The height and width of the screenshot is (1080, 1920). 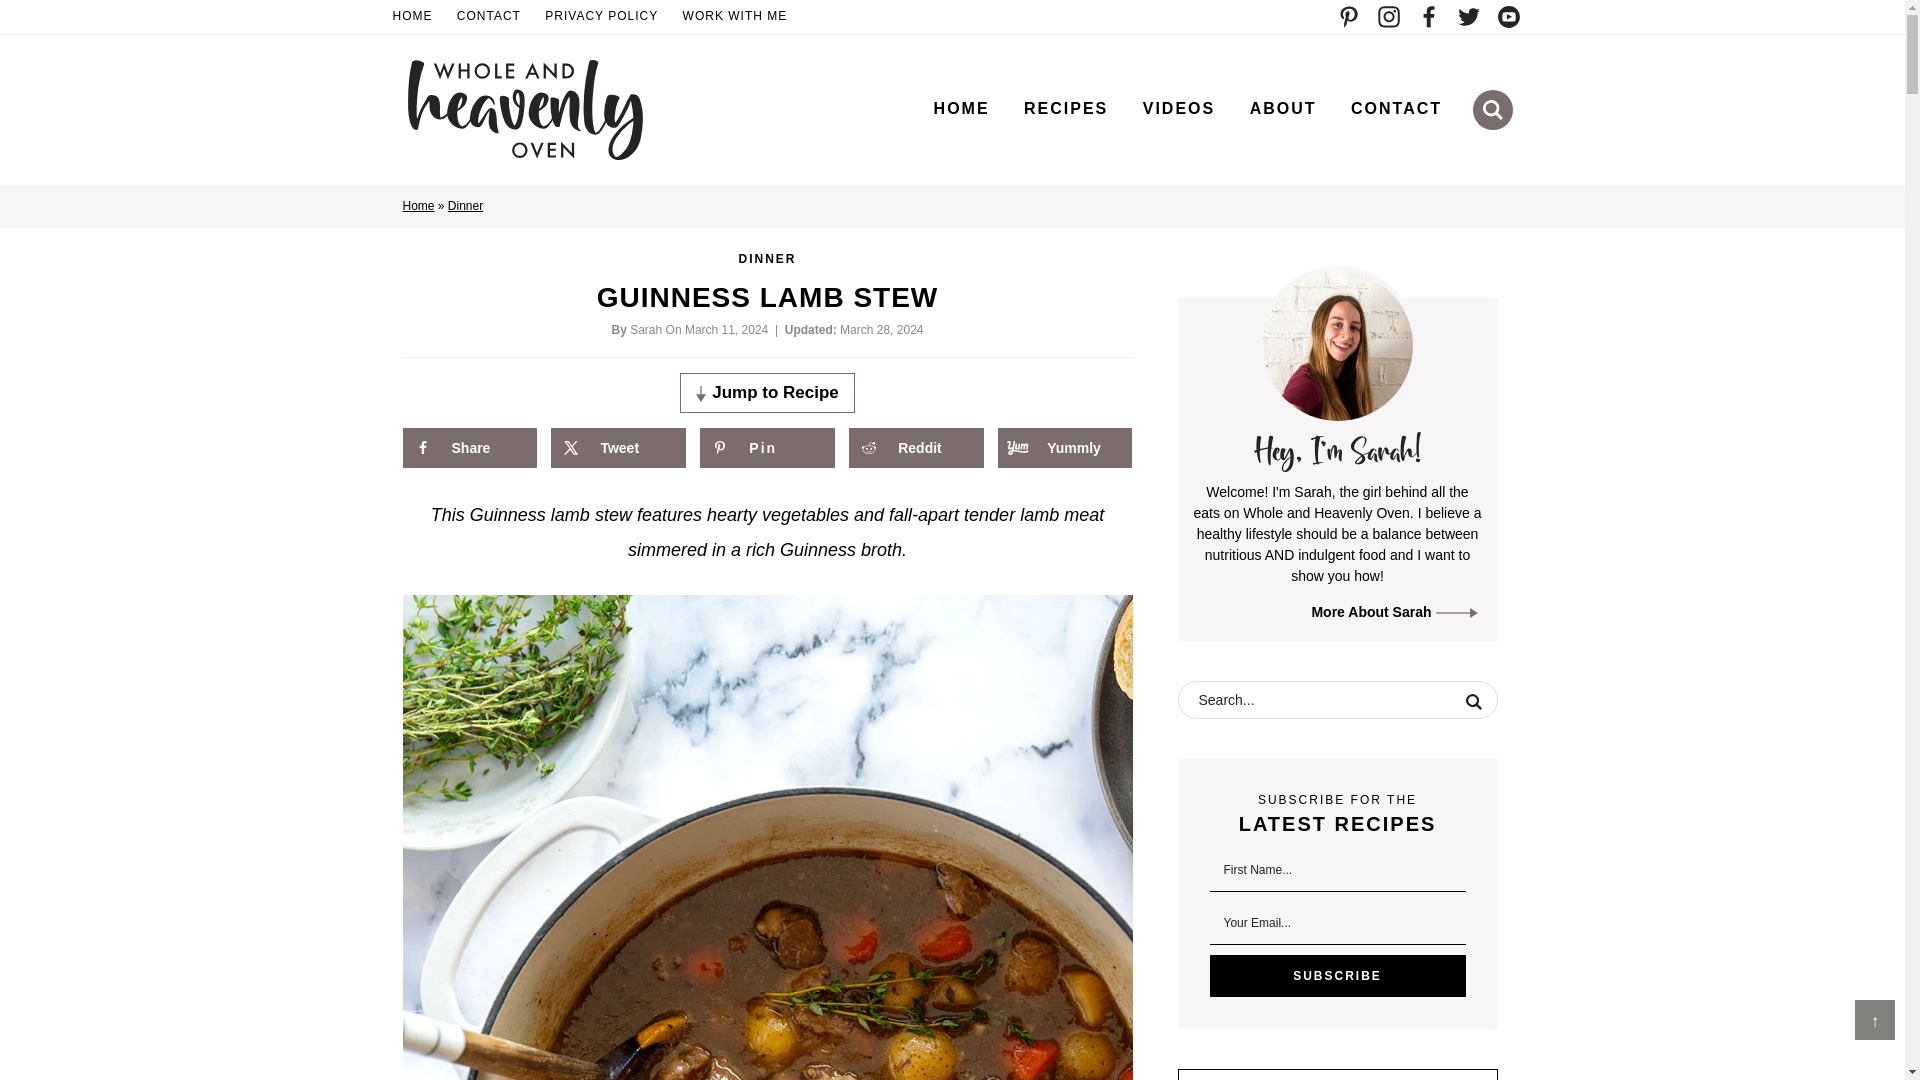 I want to click on VIDEOS, so click(x=1178, y=108).